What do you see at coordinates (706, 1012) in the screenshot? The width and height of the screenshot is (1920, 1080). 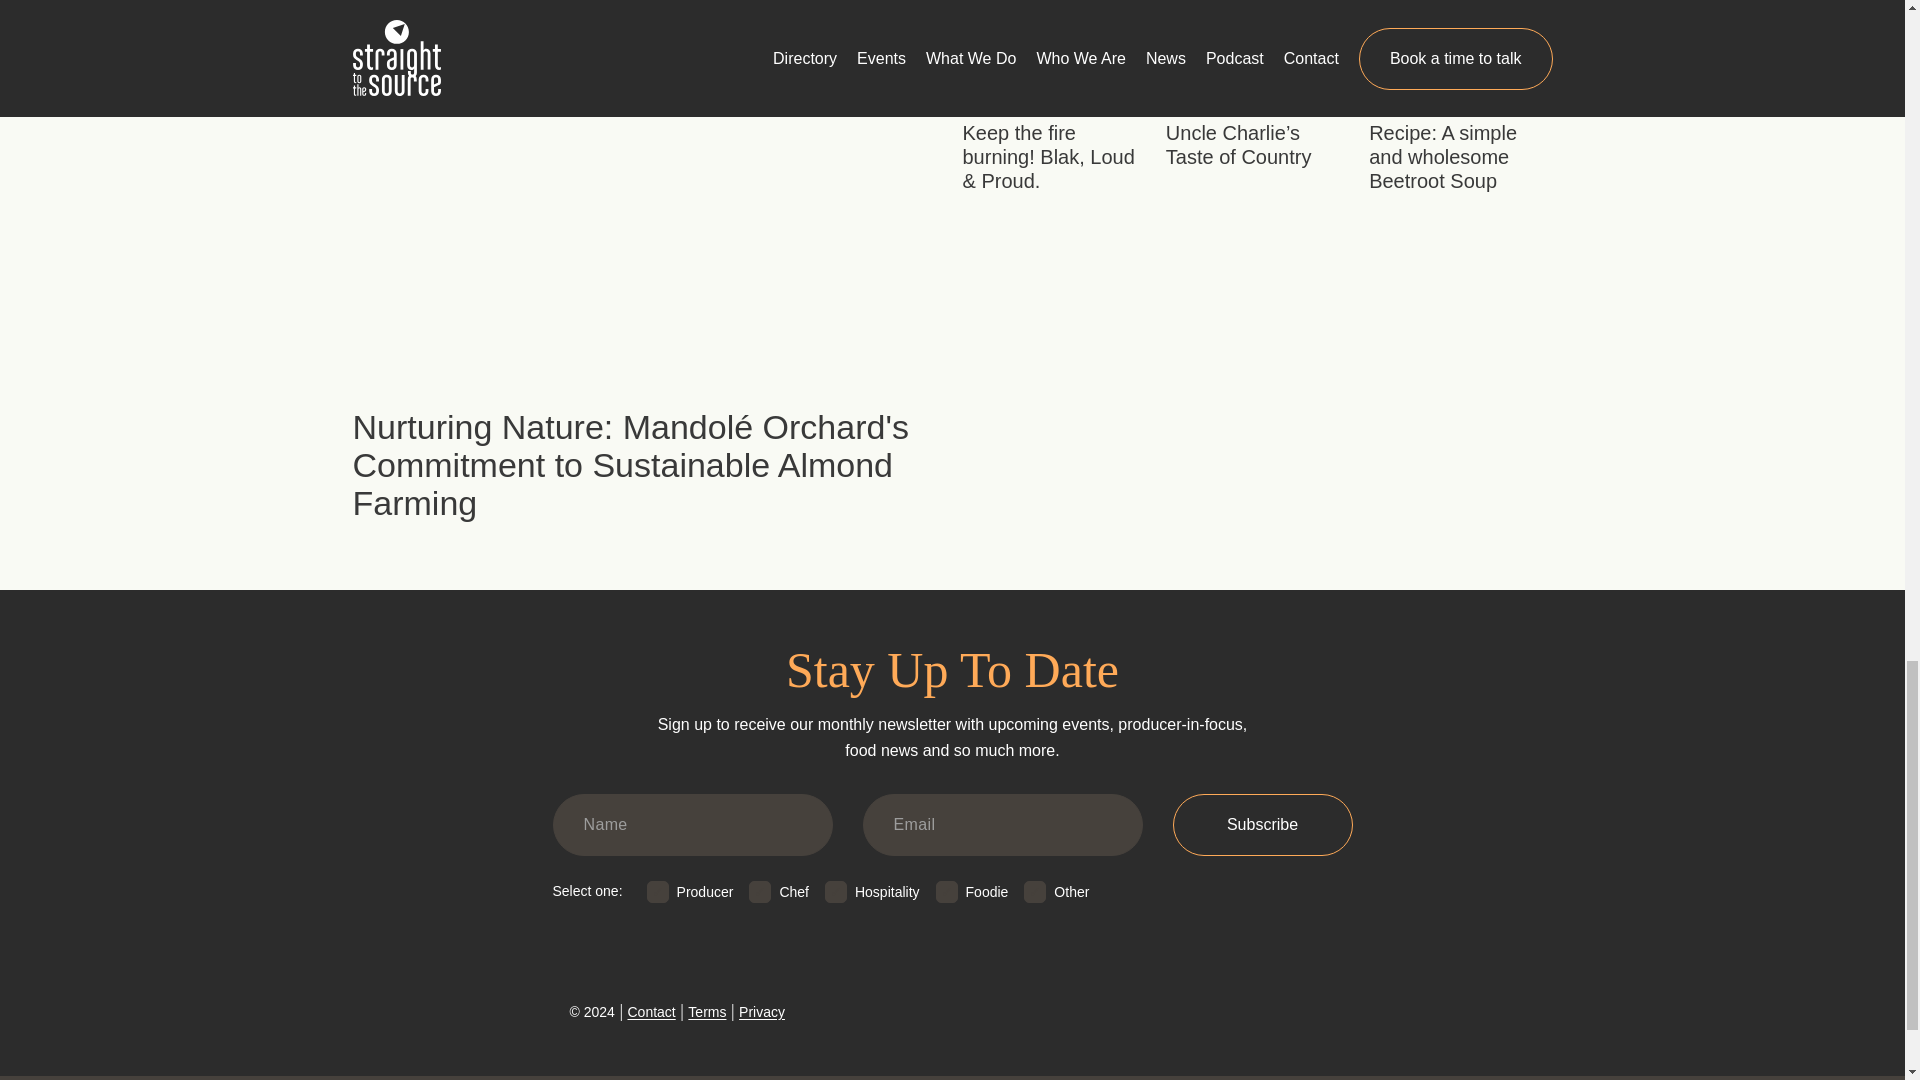 I see `Terms` at bounding box center [706, 1012].